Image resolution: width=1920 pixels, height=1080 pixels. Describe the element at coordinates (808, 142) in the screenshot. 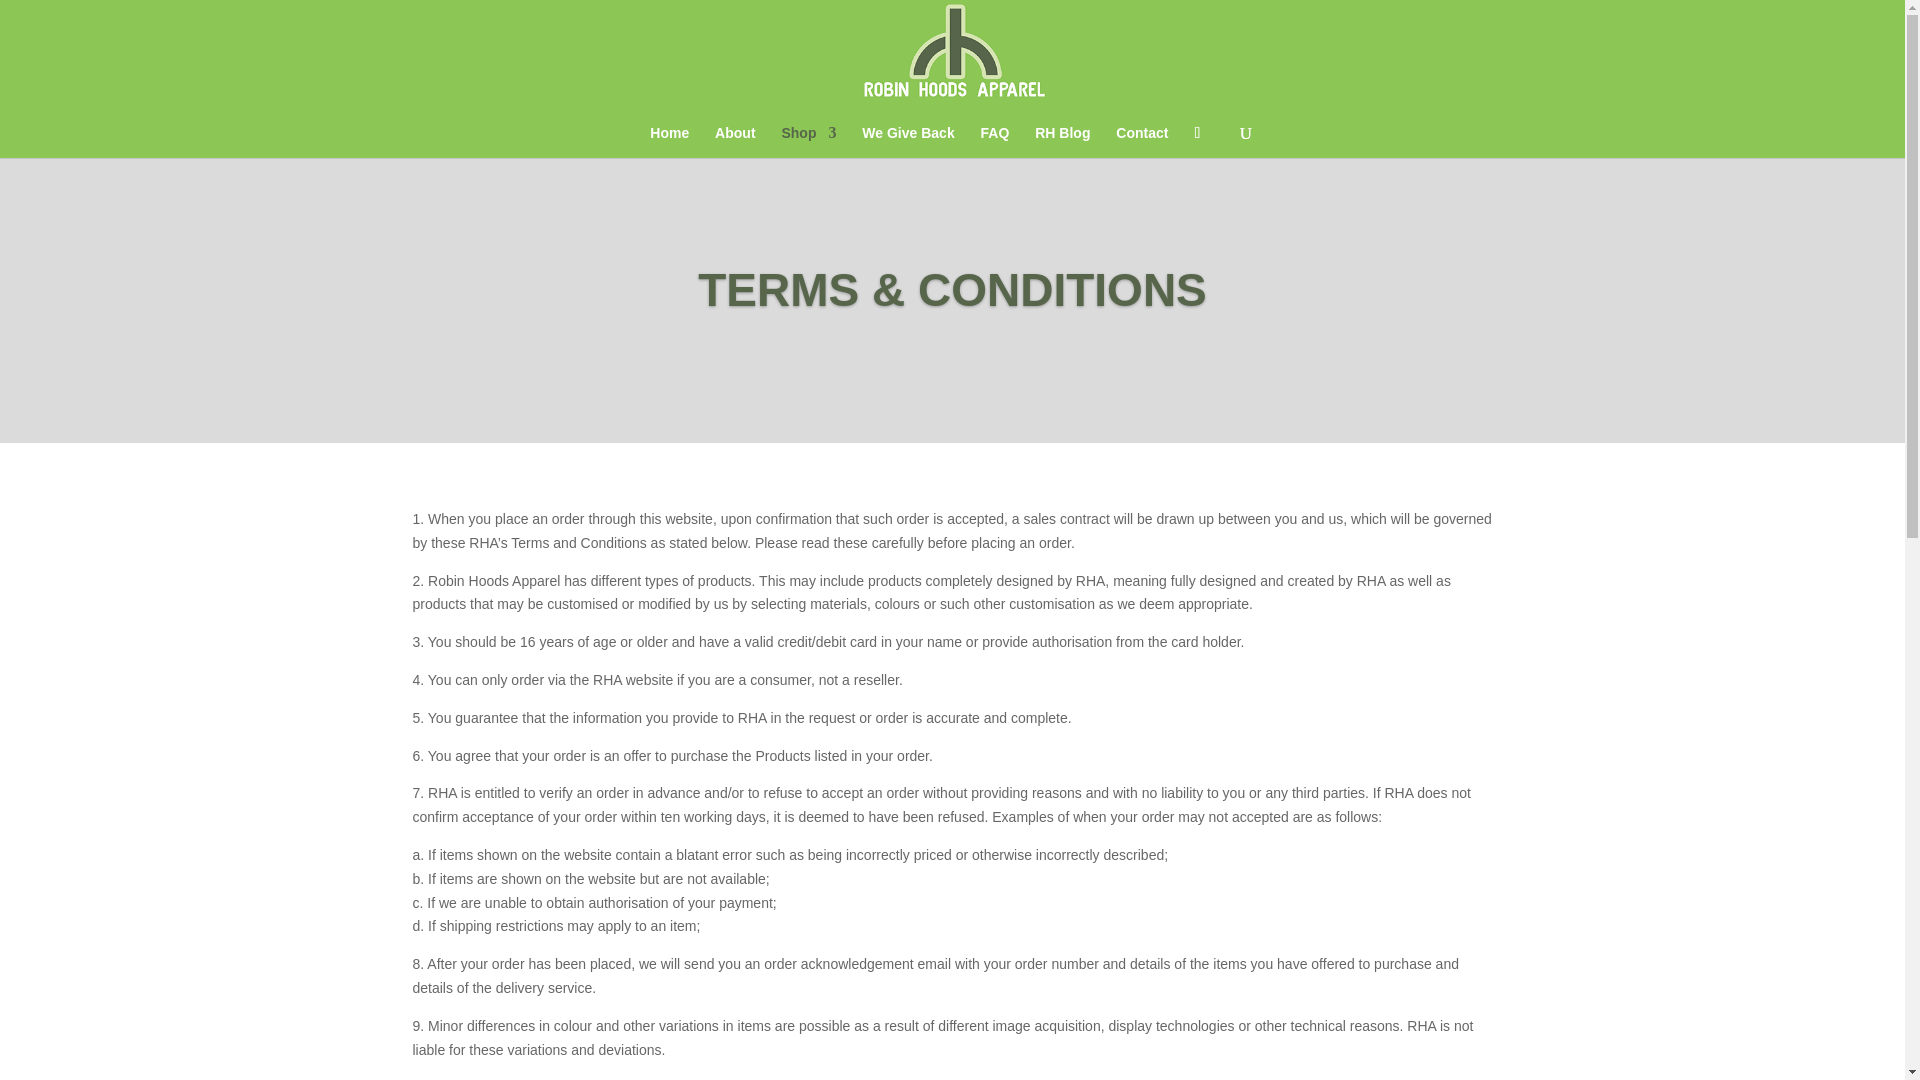

I see `Shop` at that location.